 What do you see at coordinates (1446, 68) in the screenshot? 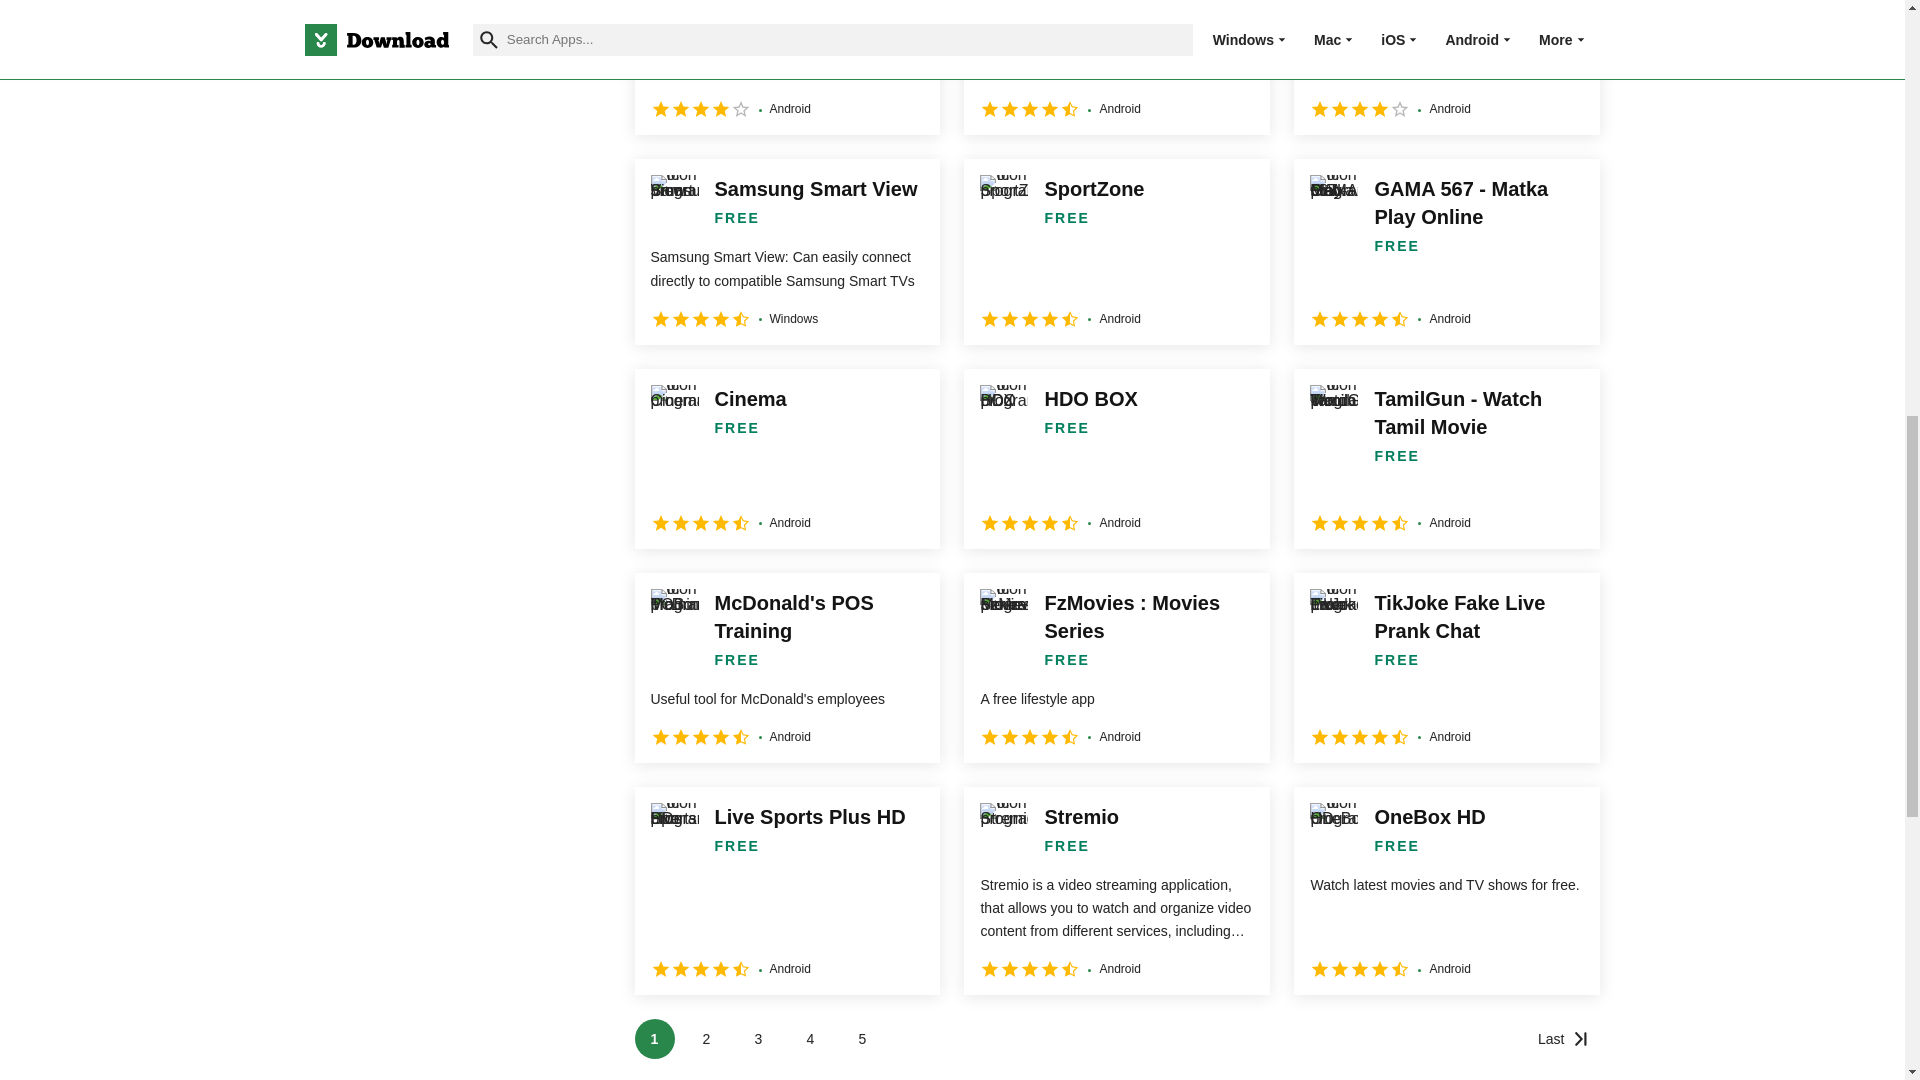
I see `Dev IPTV Player Pro` at bounding box center [1446, 68].